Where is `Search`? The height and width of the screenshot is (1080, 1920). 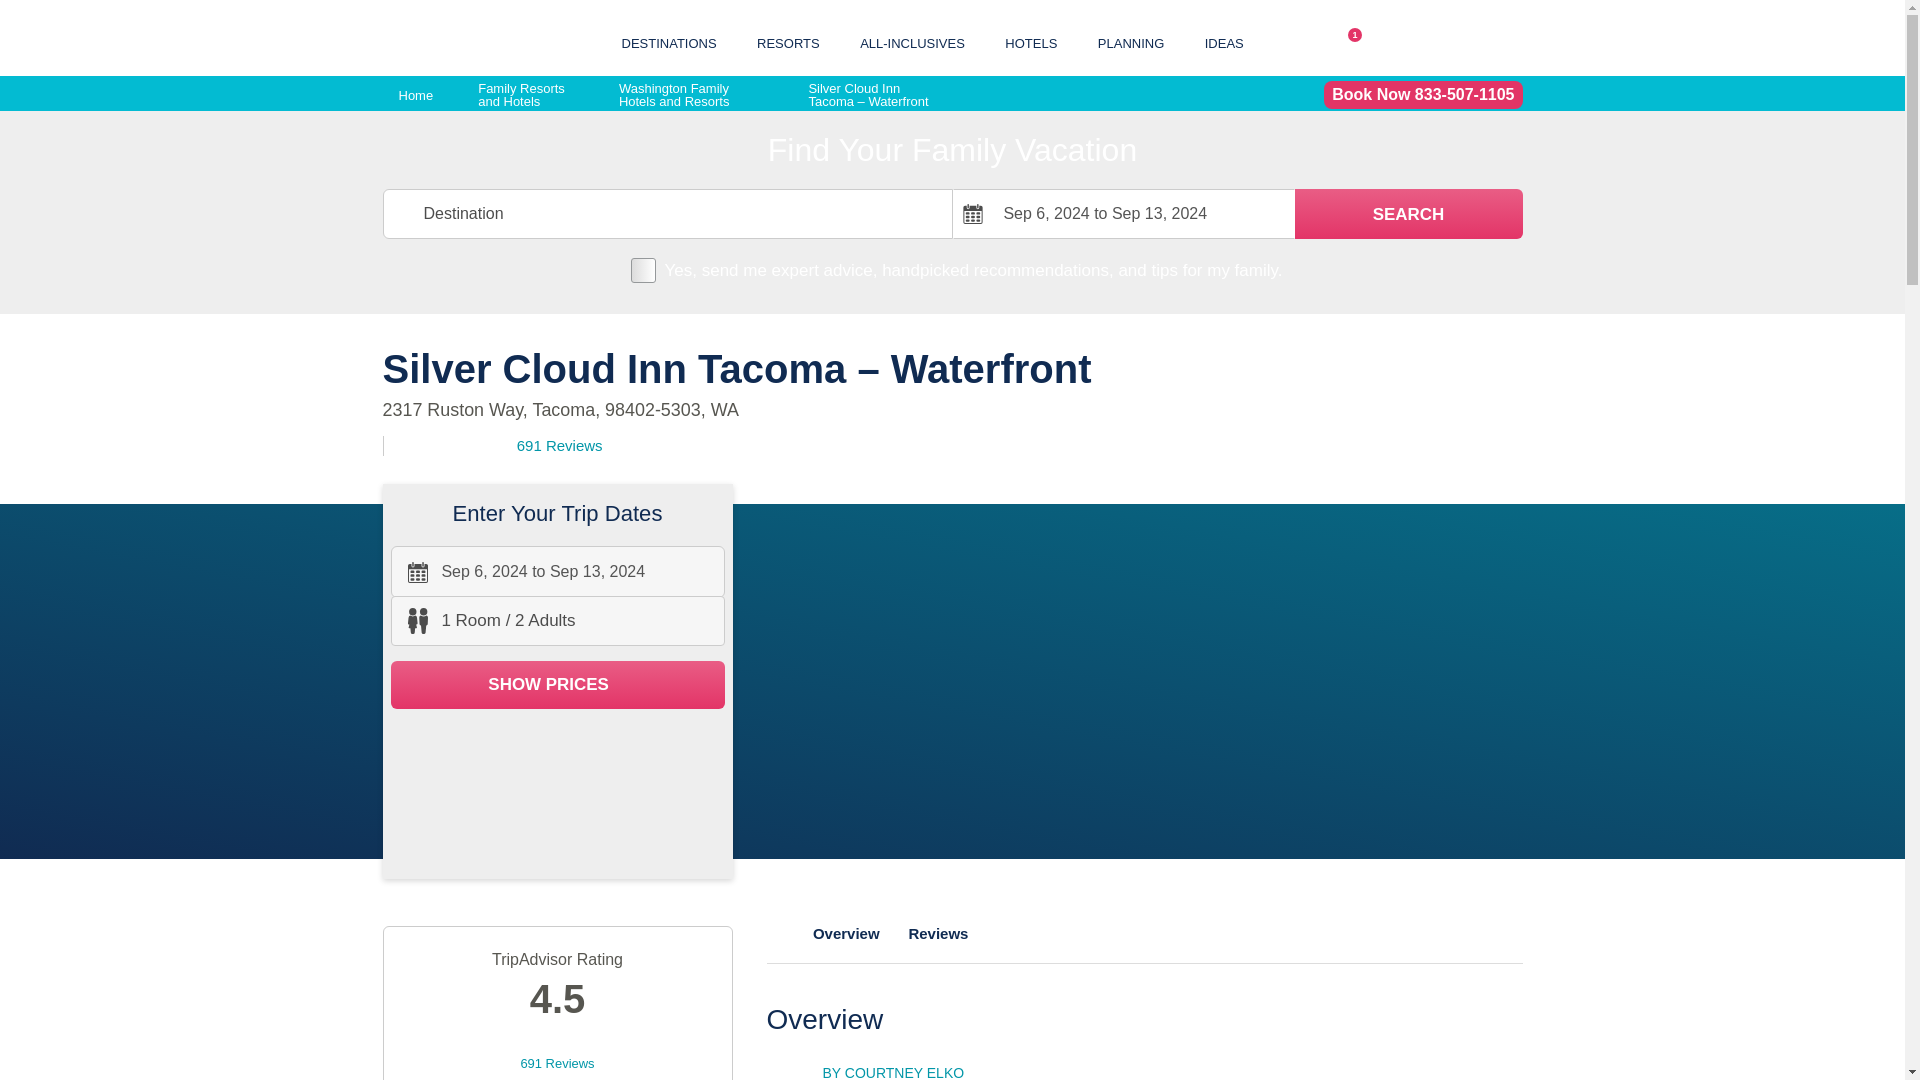
Search is located at coordinates (691, 95).